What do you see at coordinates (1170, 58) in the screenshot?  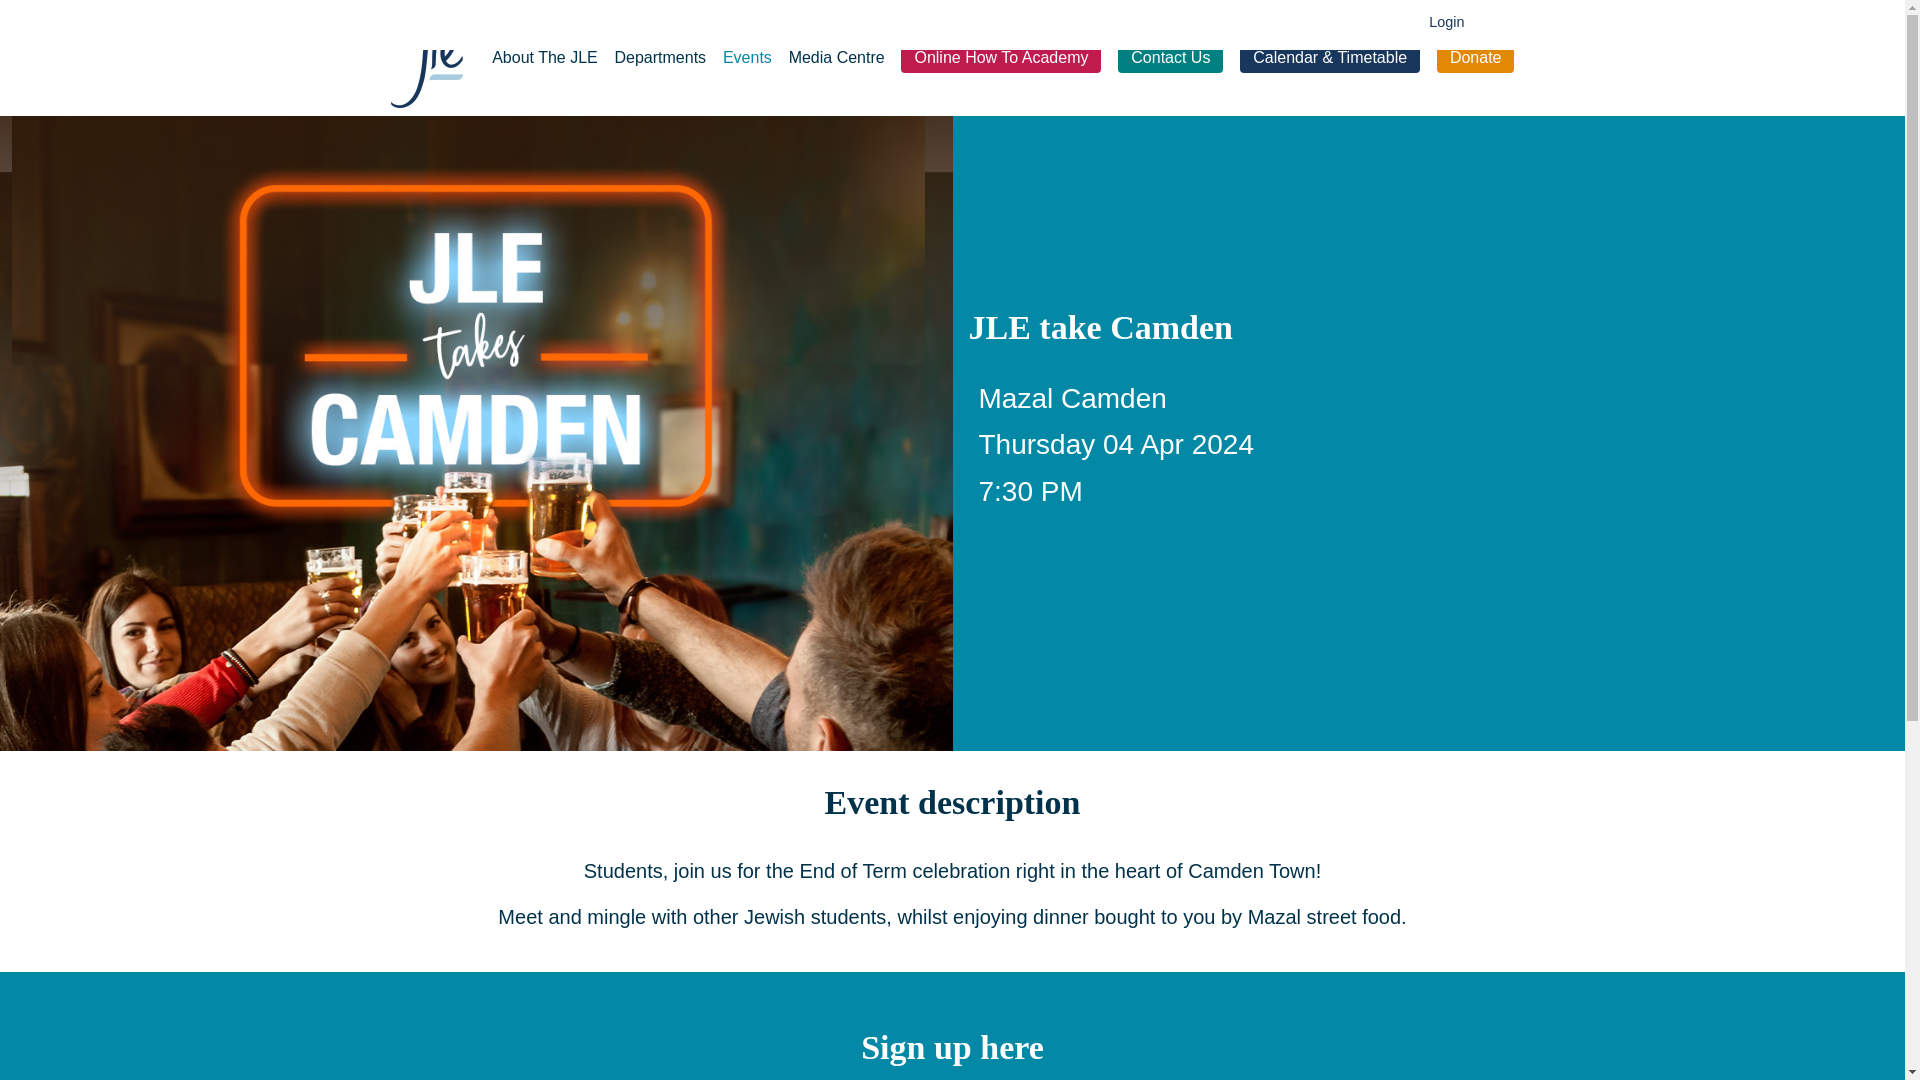 I see `Contact Us` at bounding box center [1170, 58].